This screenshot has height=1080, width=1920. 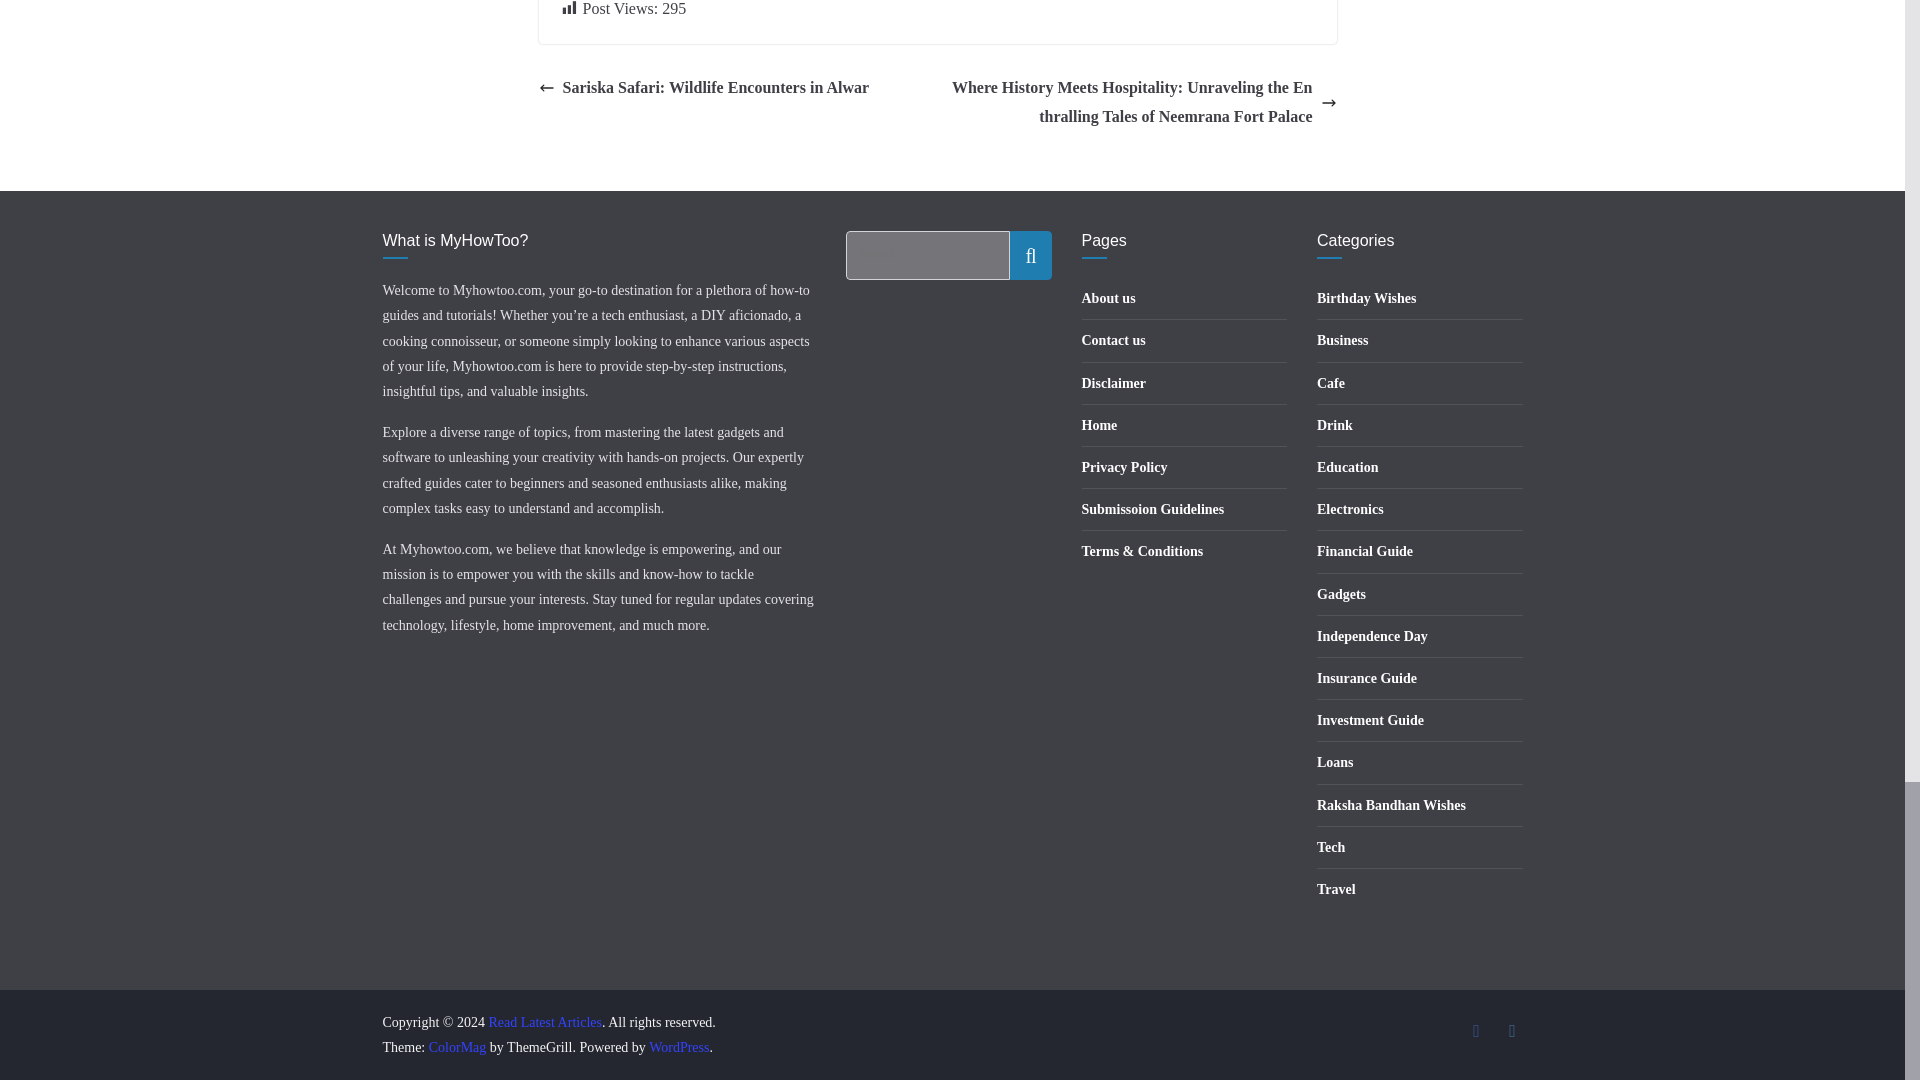 I want to click on Home, so click(x=1100, y=425).